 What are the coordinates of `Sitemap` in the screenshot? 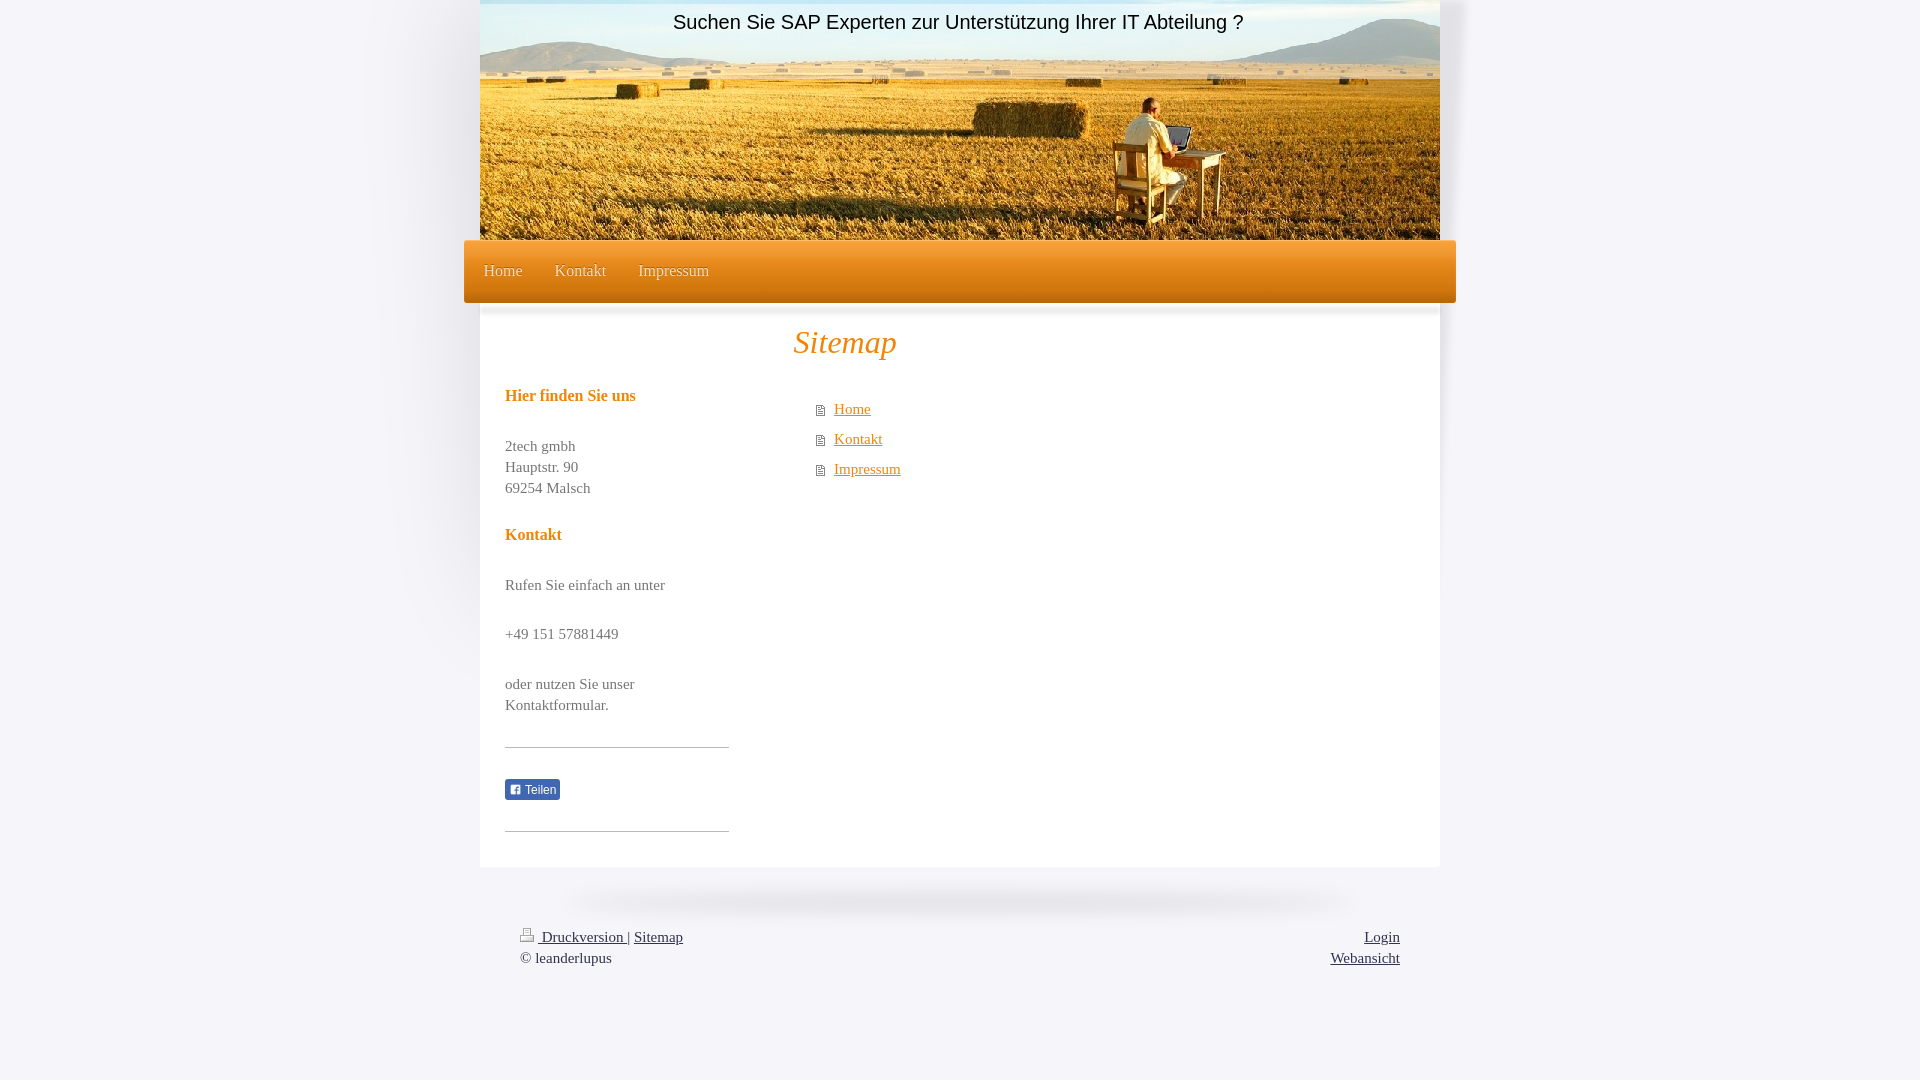 It's located at (658, 937).